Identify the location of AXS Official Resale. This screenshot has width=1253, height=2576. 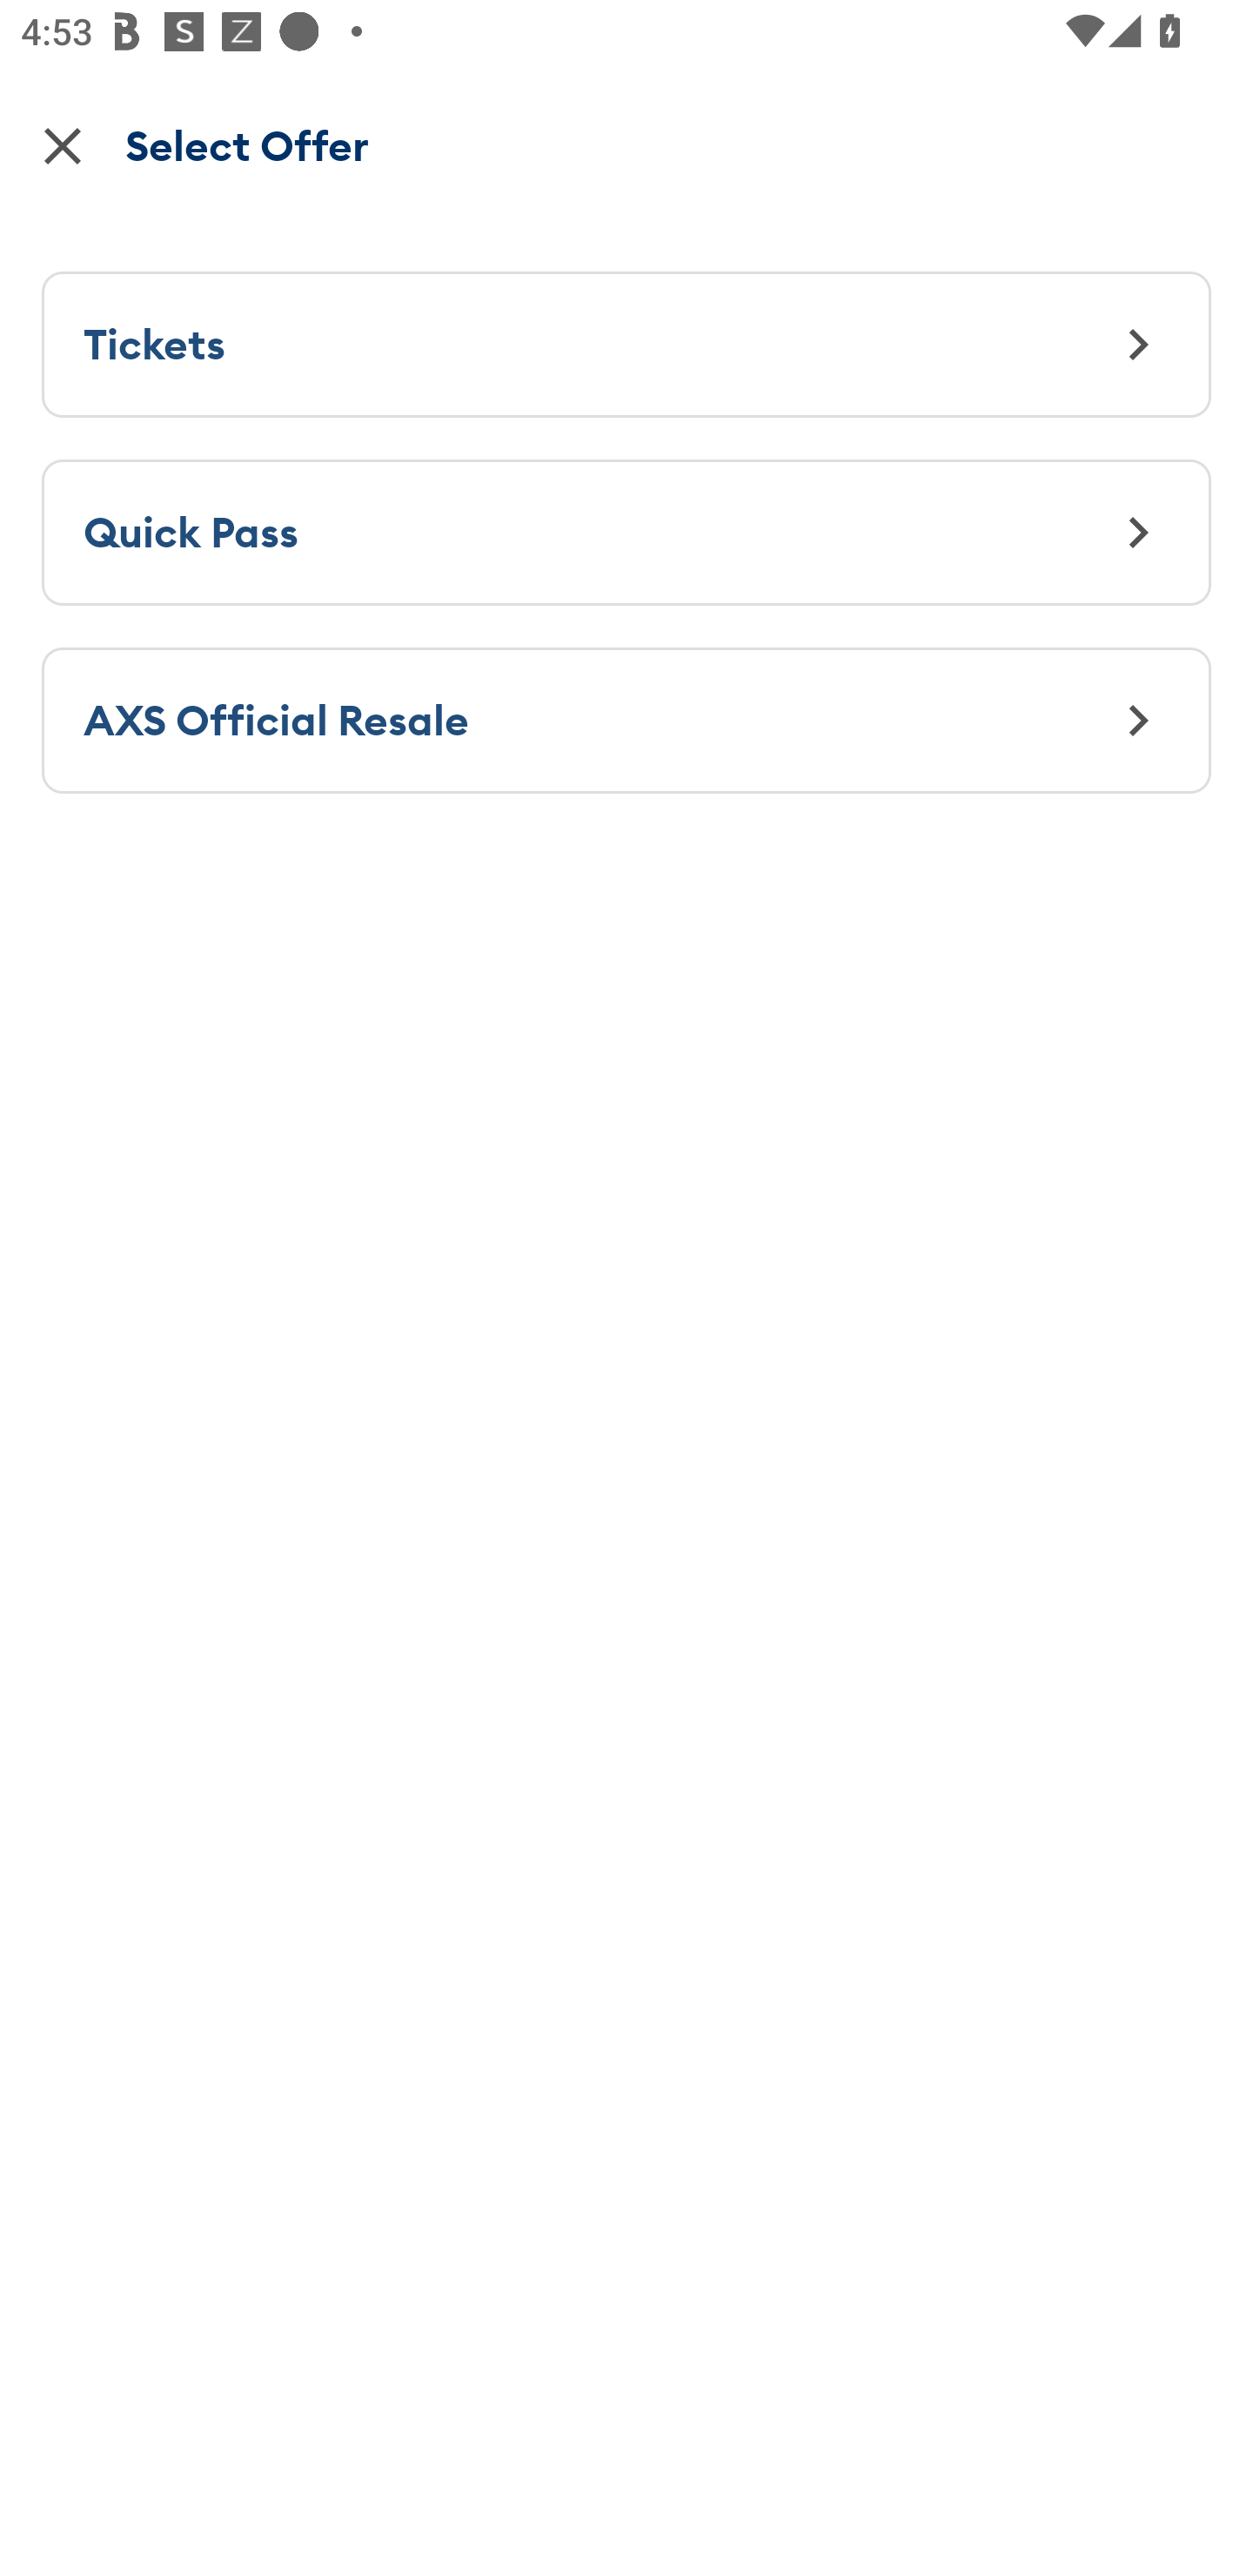
(626, 719).